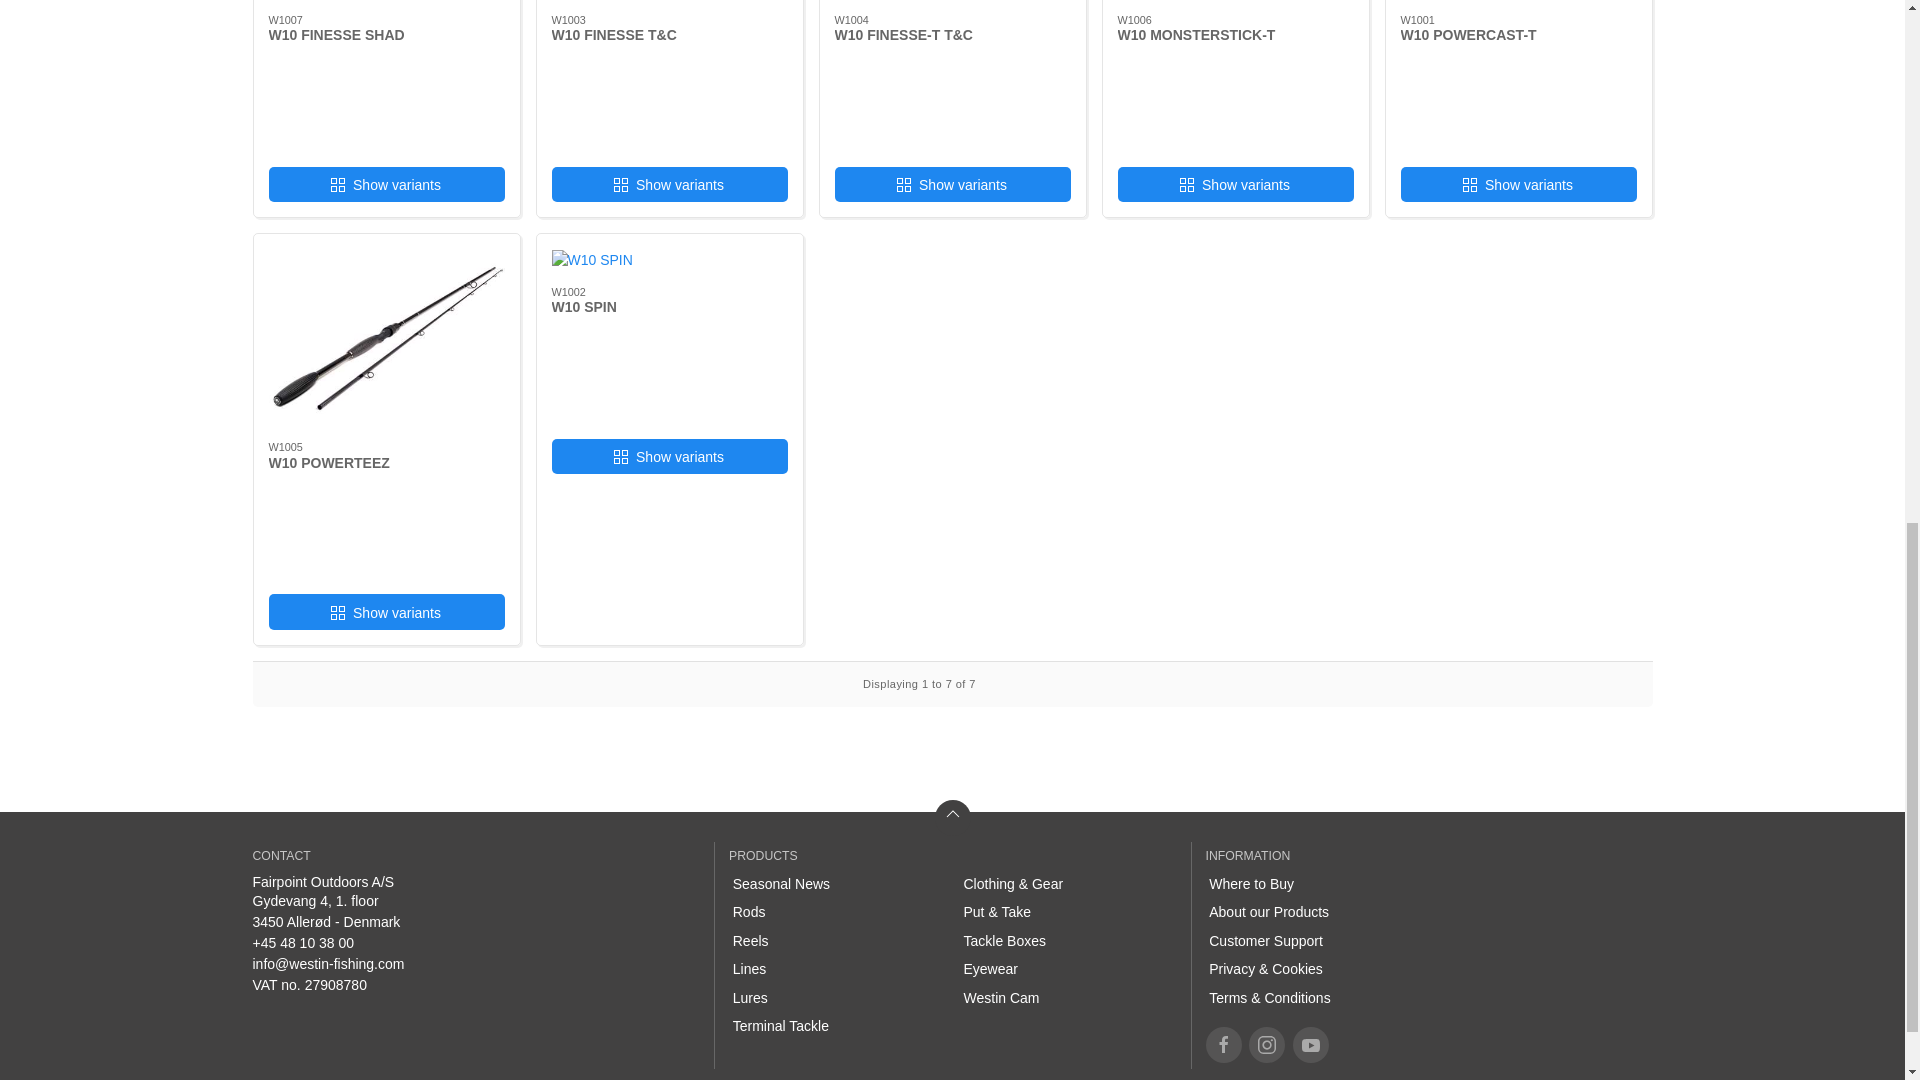 The image size is (1920, 1080). I want to click on Show variants, so click(951, 184).